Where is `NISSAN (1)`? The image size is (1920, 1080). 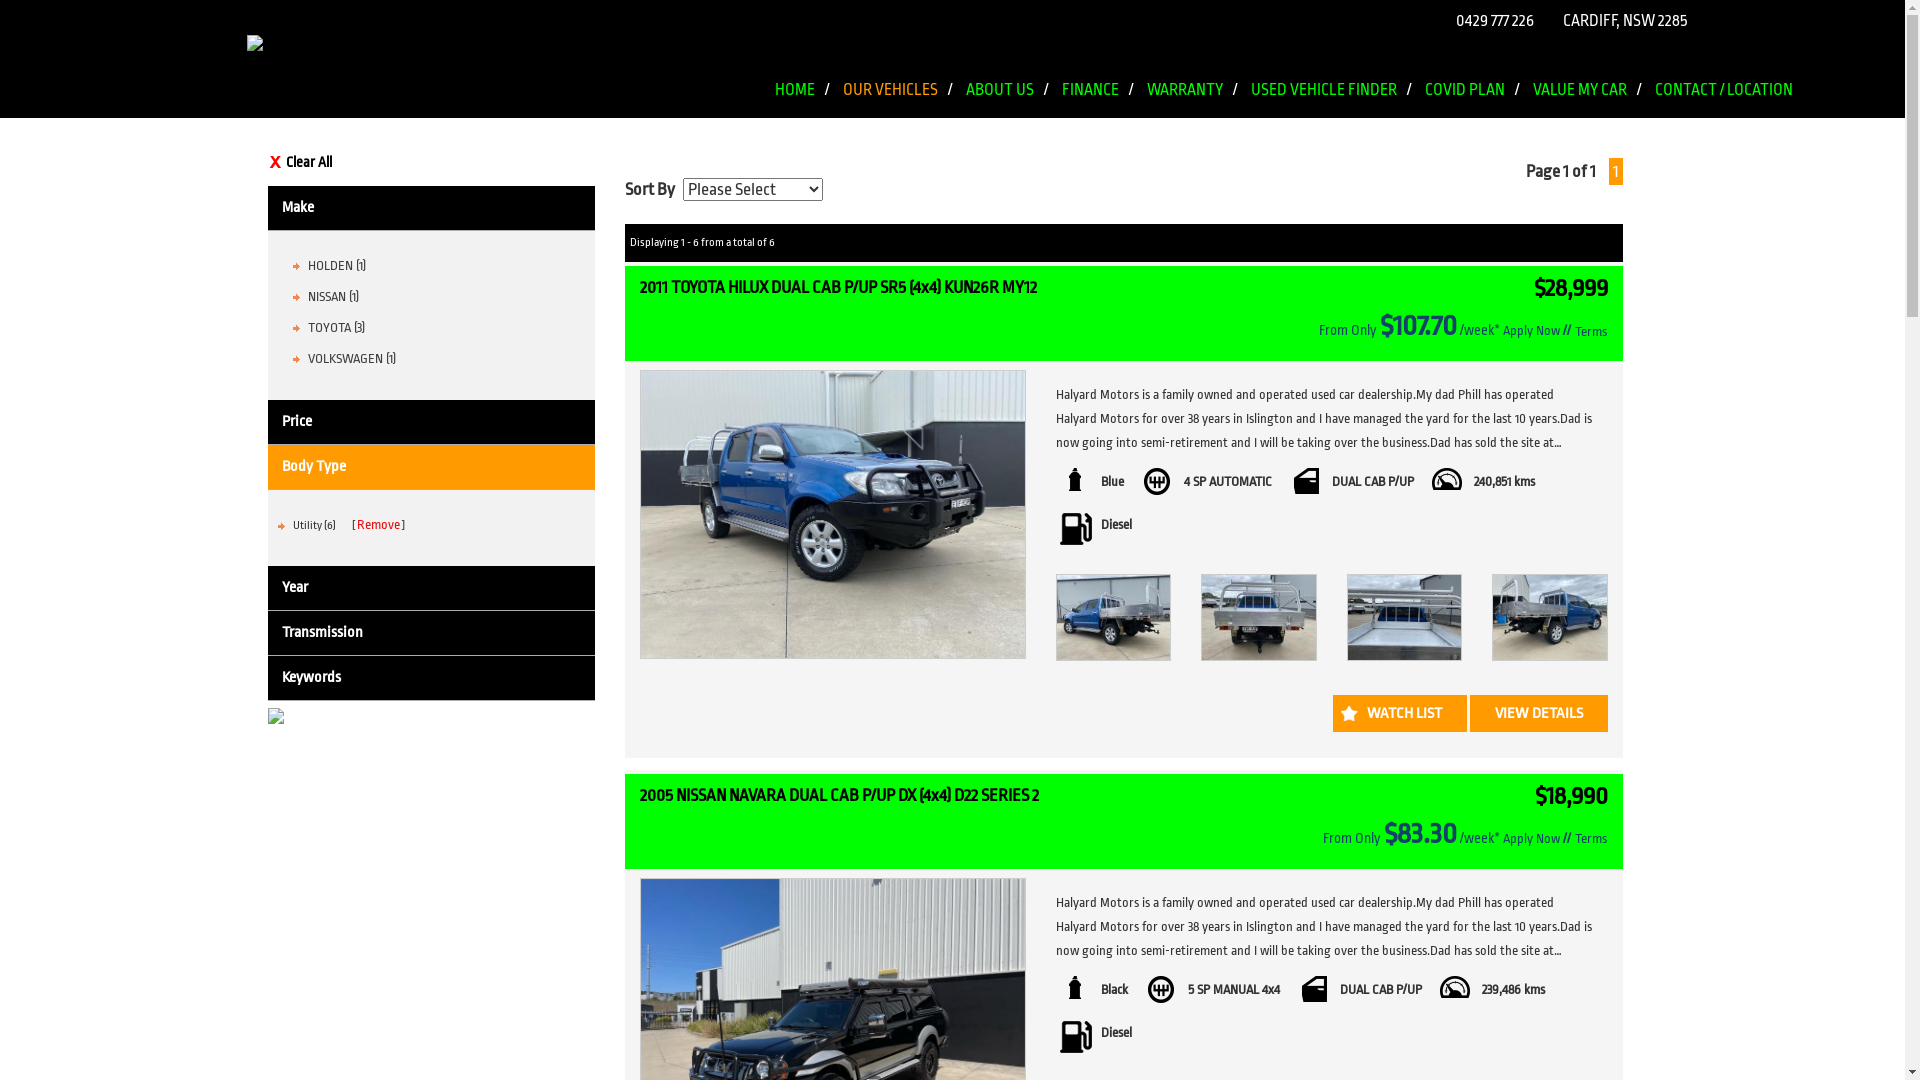
NISSAN (1) is located at coordinates (334, 296).